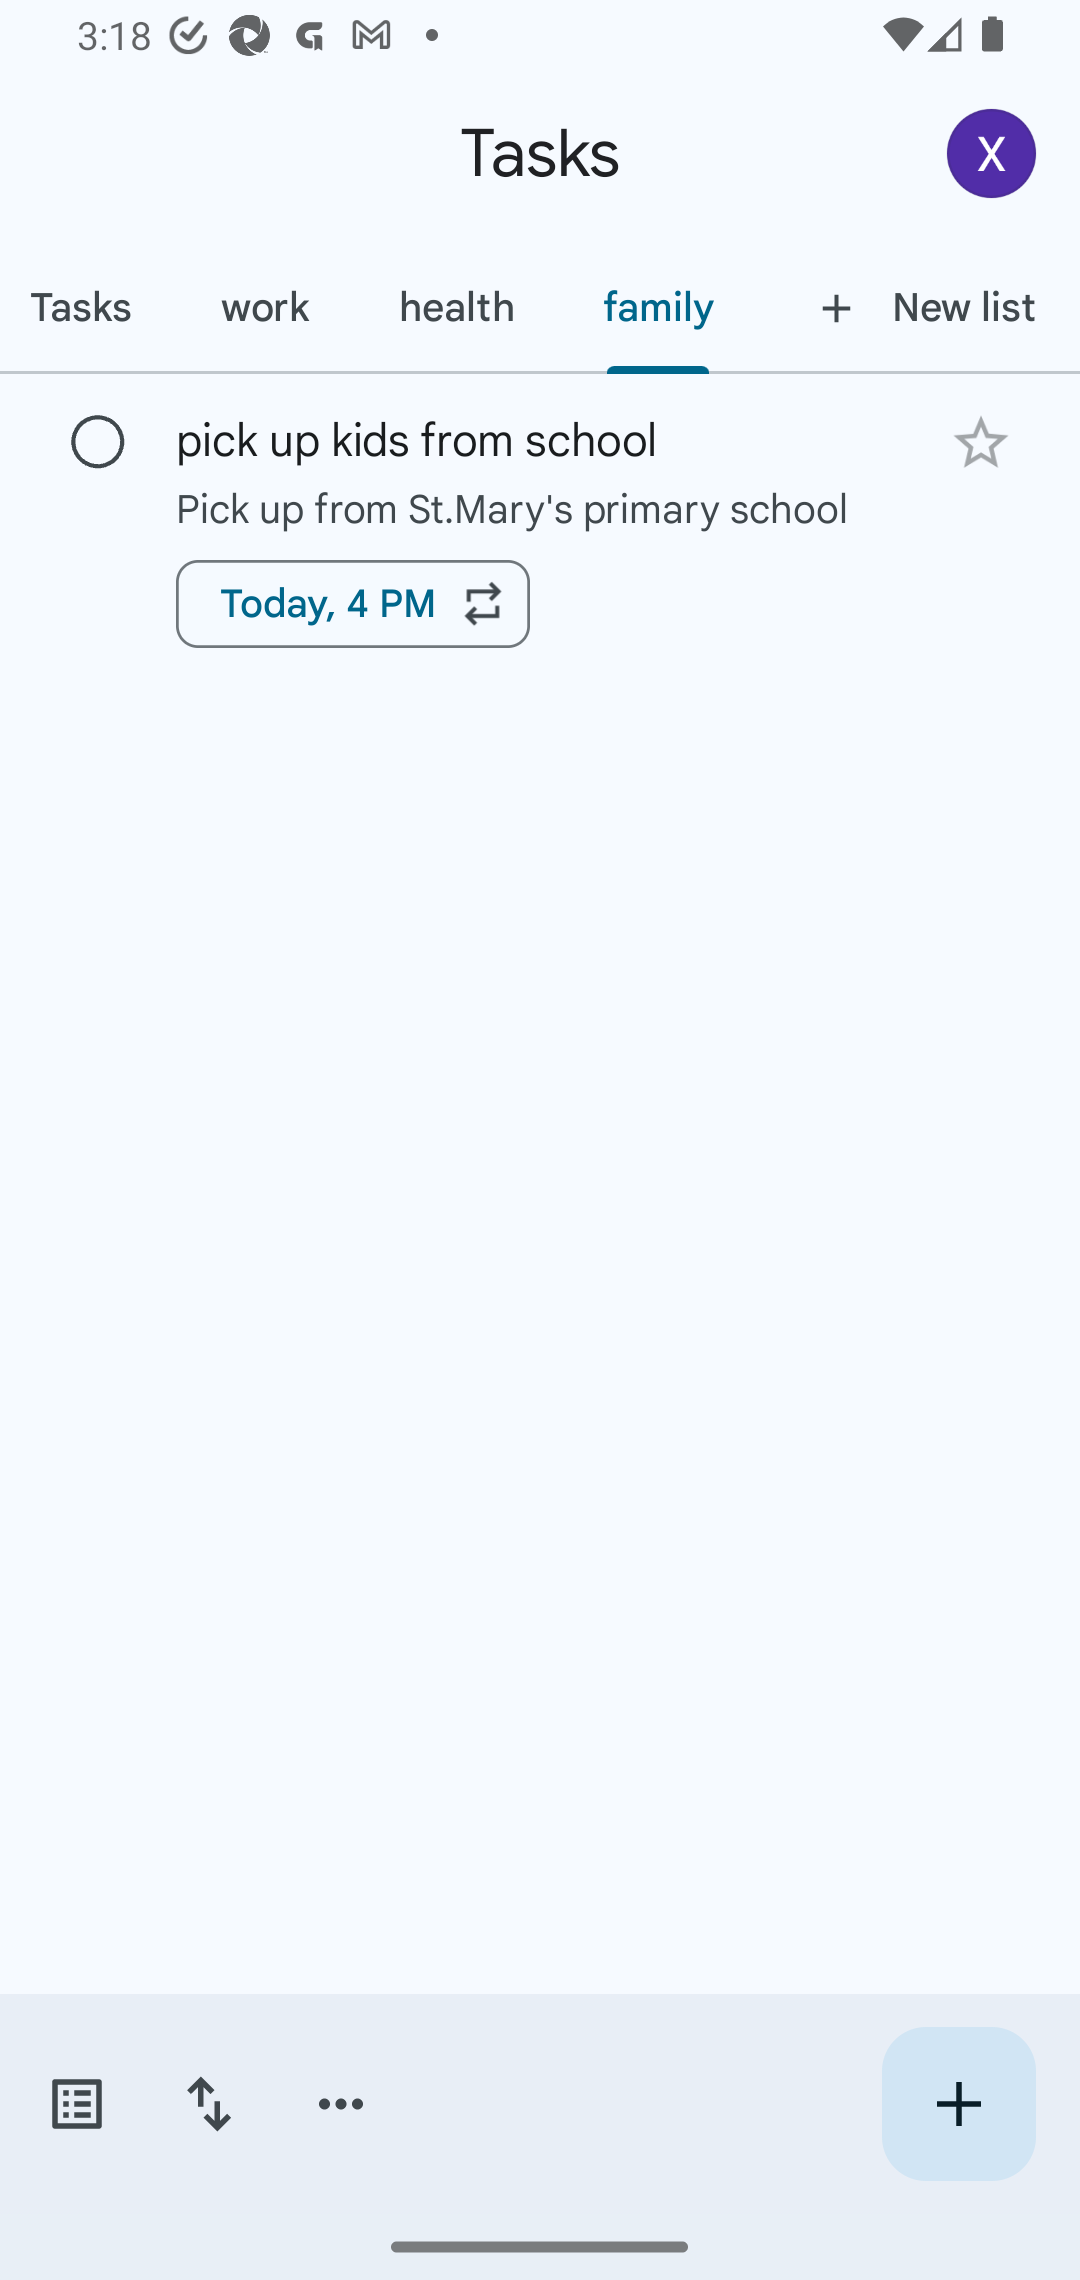  Describe the element at coordinates (353, 604) in the screenshot. I see `Today, 4 PM` at that location.